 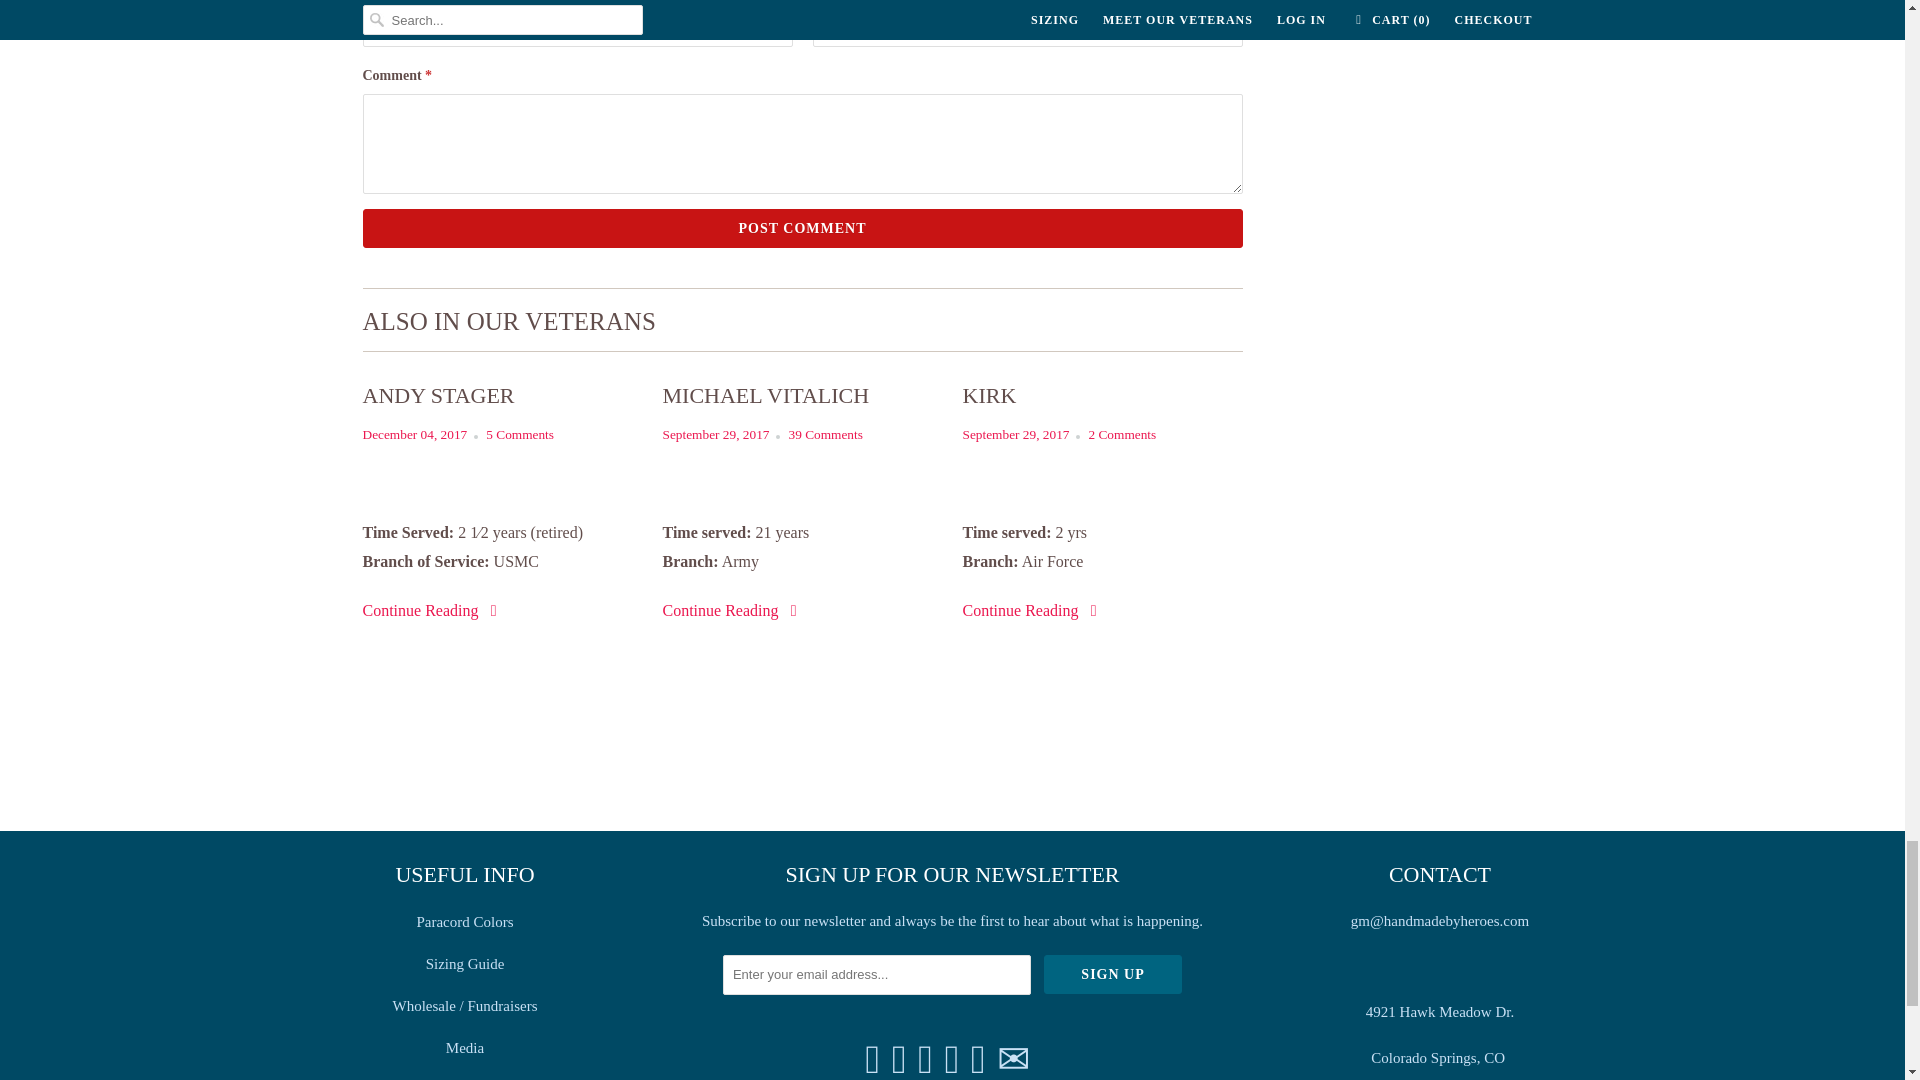 I want to click on Sign Up, so click(x=1113, y=974).